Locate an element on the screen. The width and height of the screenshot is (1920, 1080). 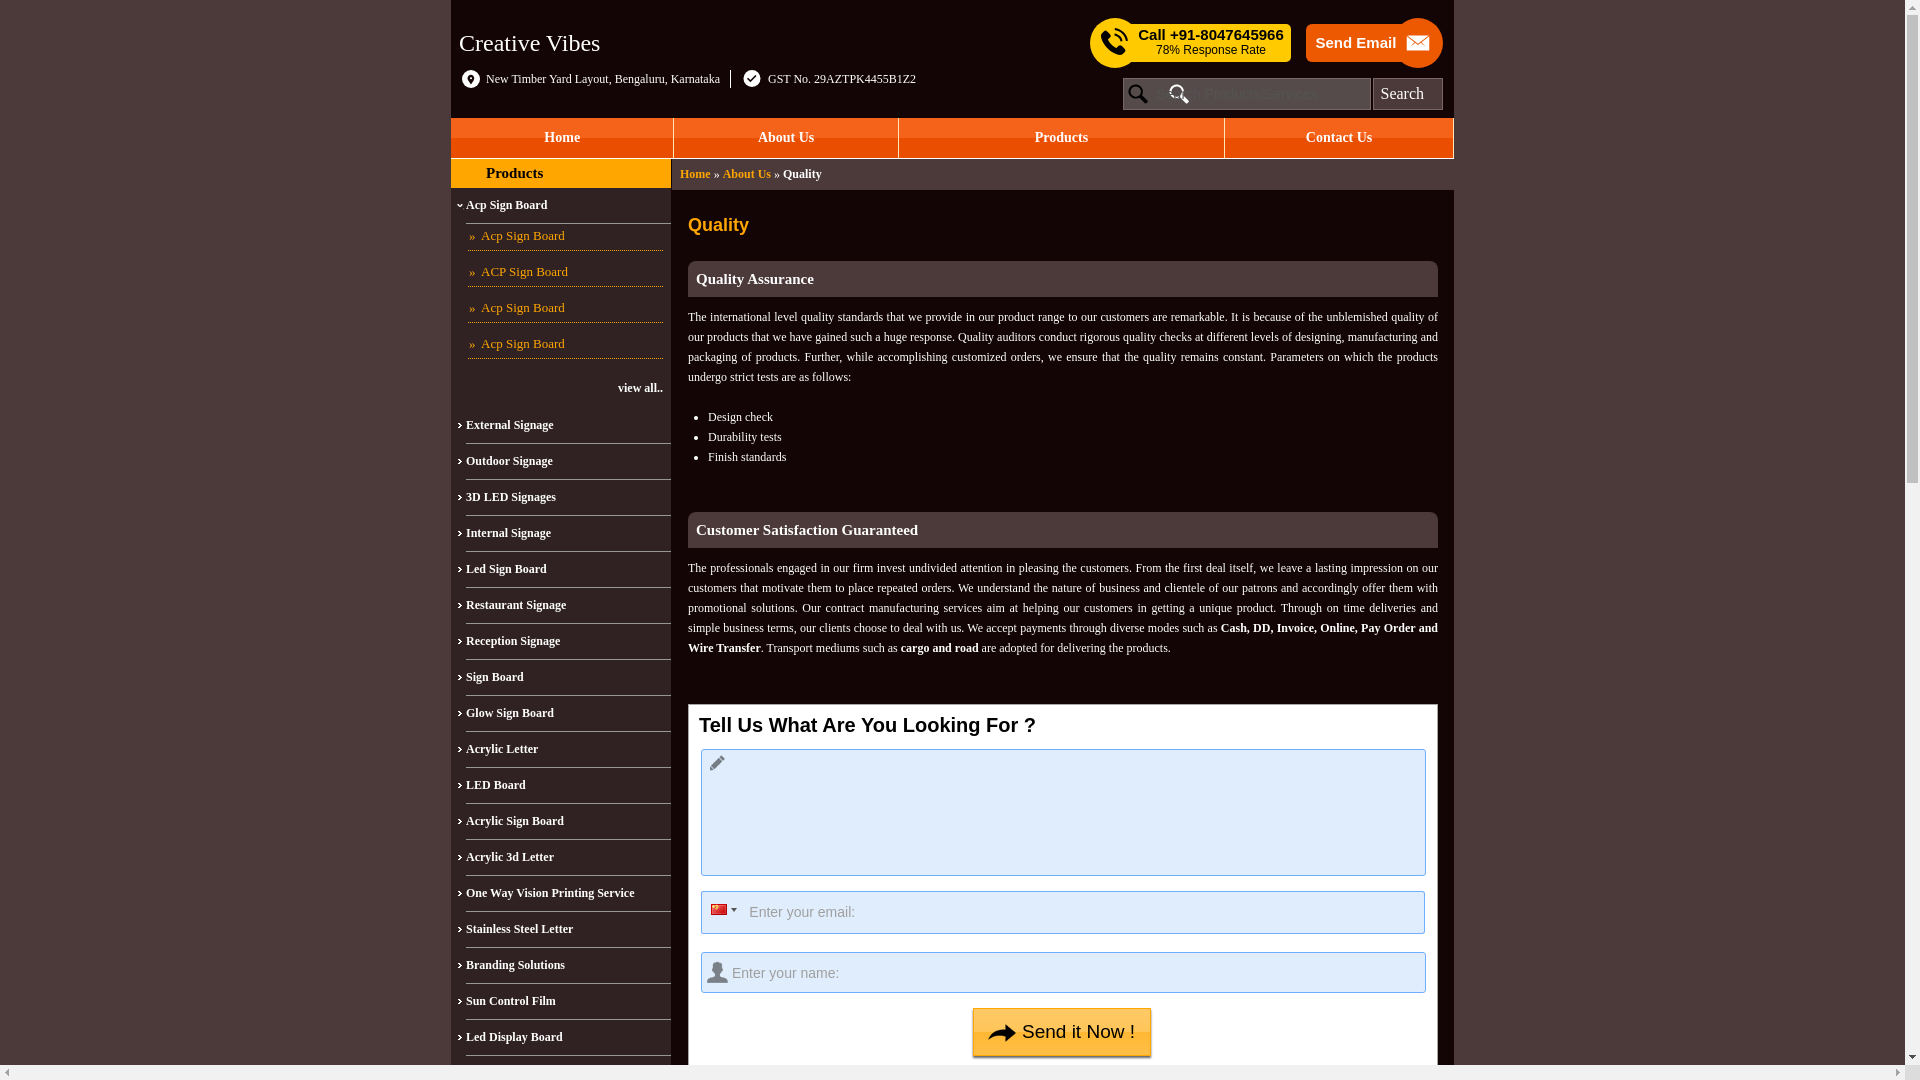
Enter your email: is located at coordinates (1062, 912).